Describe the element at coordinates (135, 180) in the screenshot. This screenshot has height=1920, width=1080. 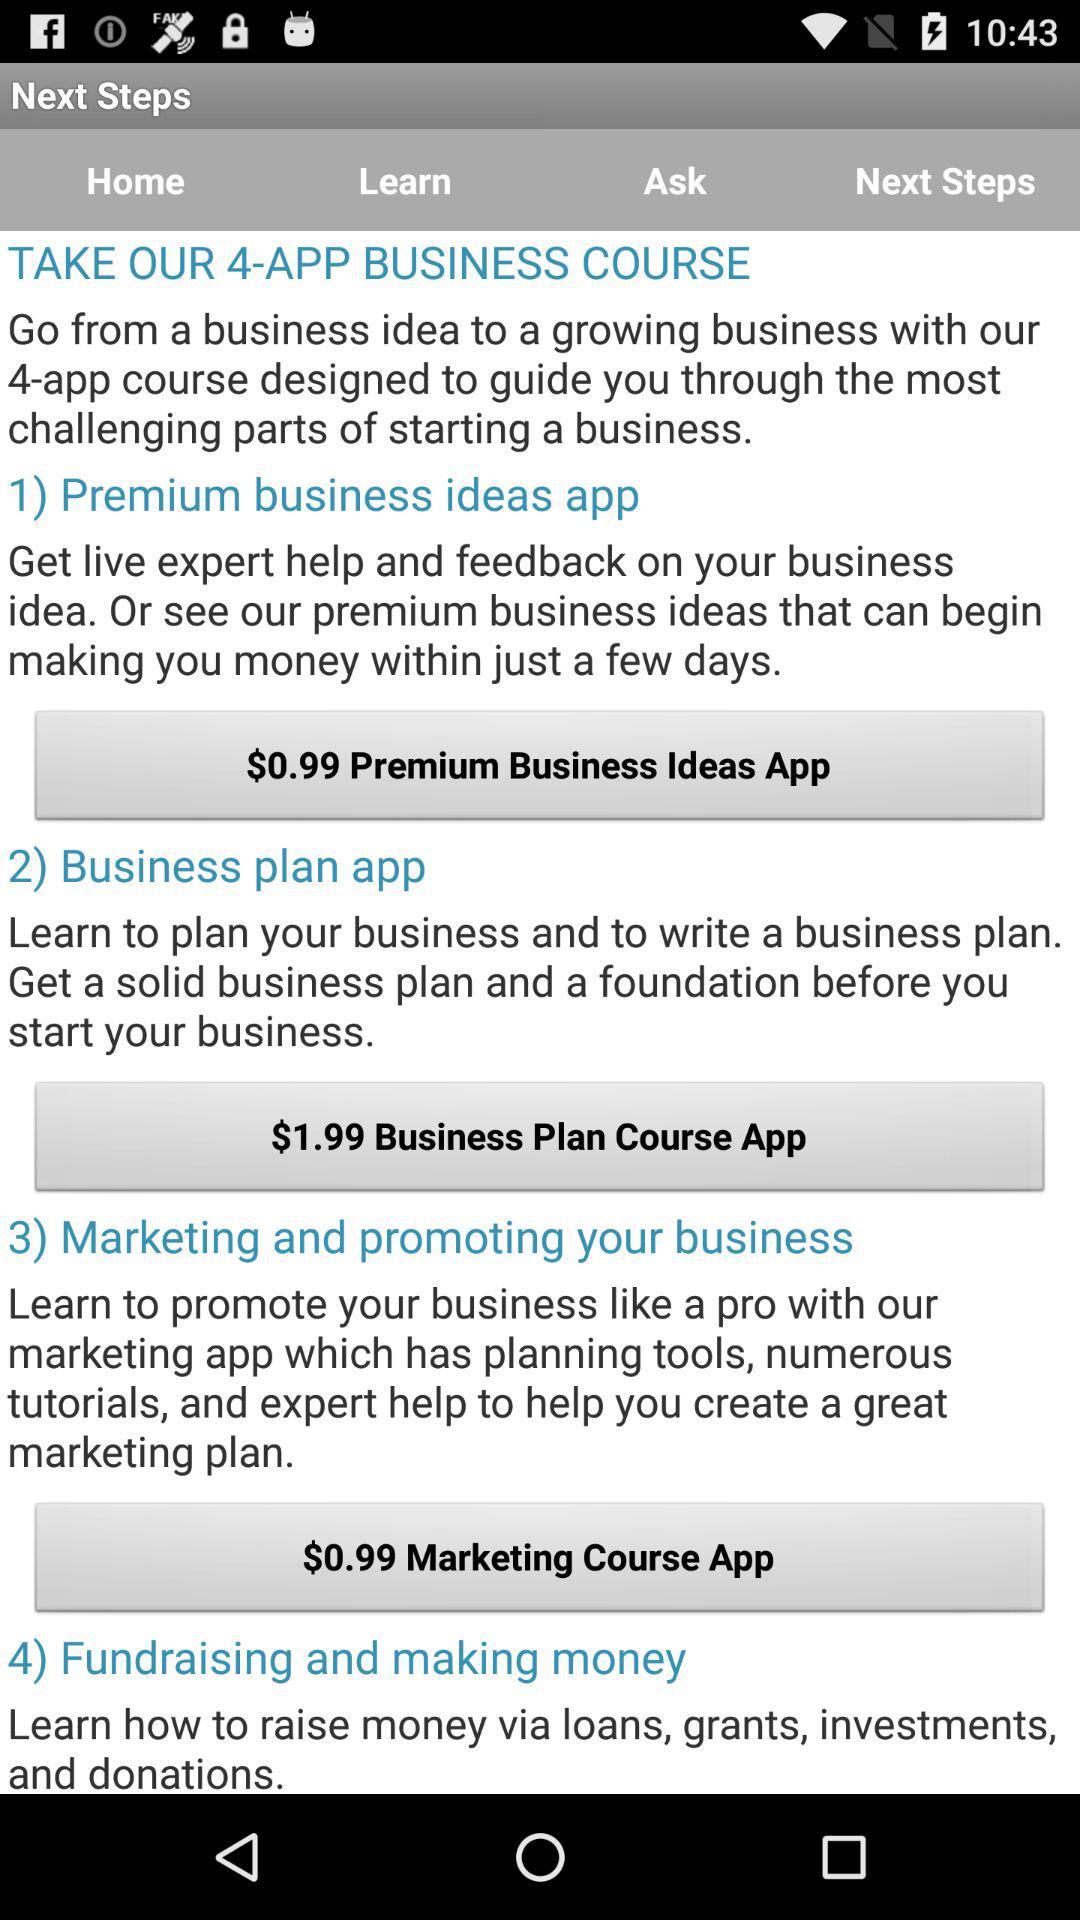
I see `turn off the icon next to the learn item` at that location.